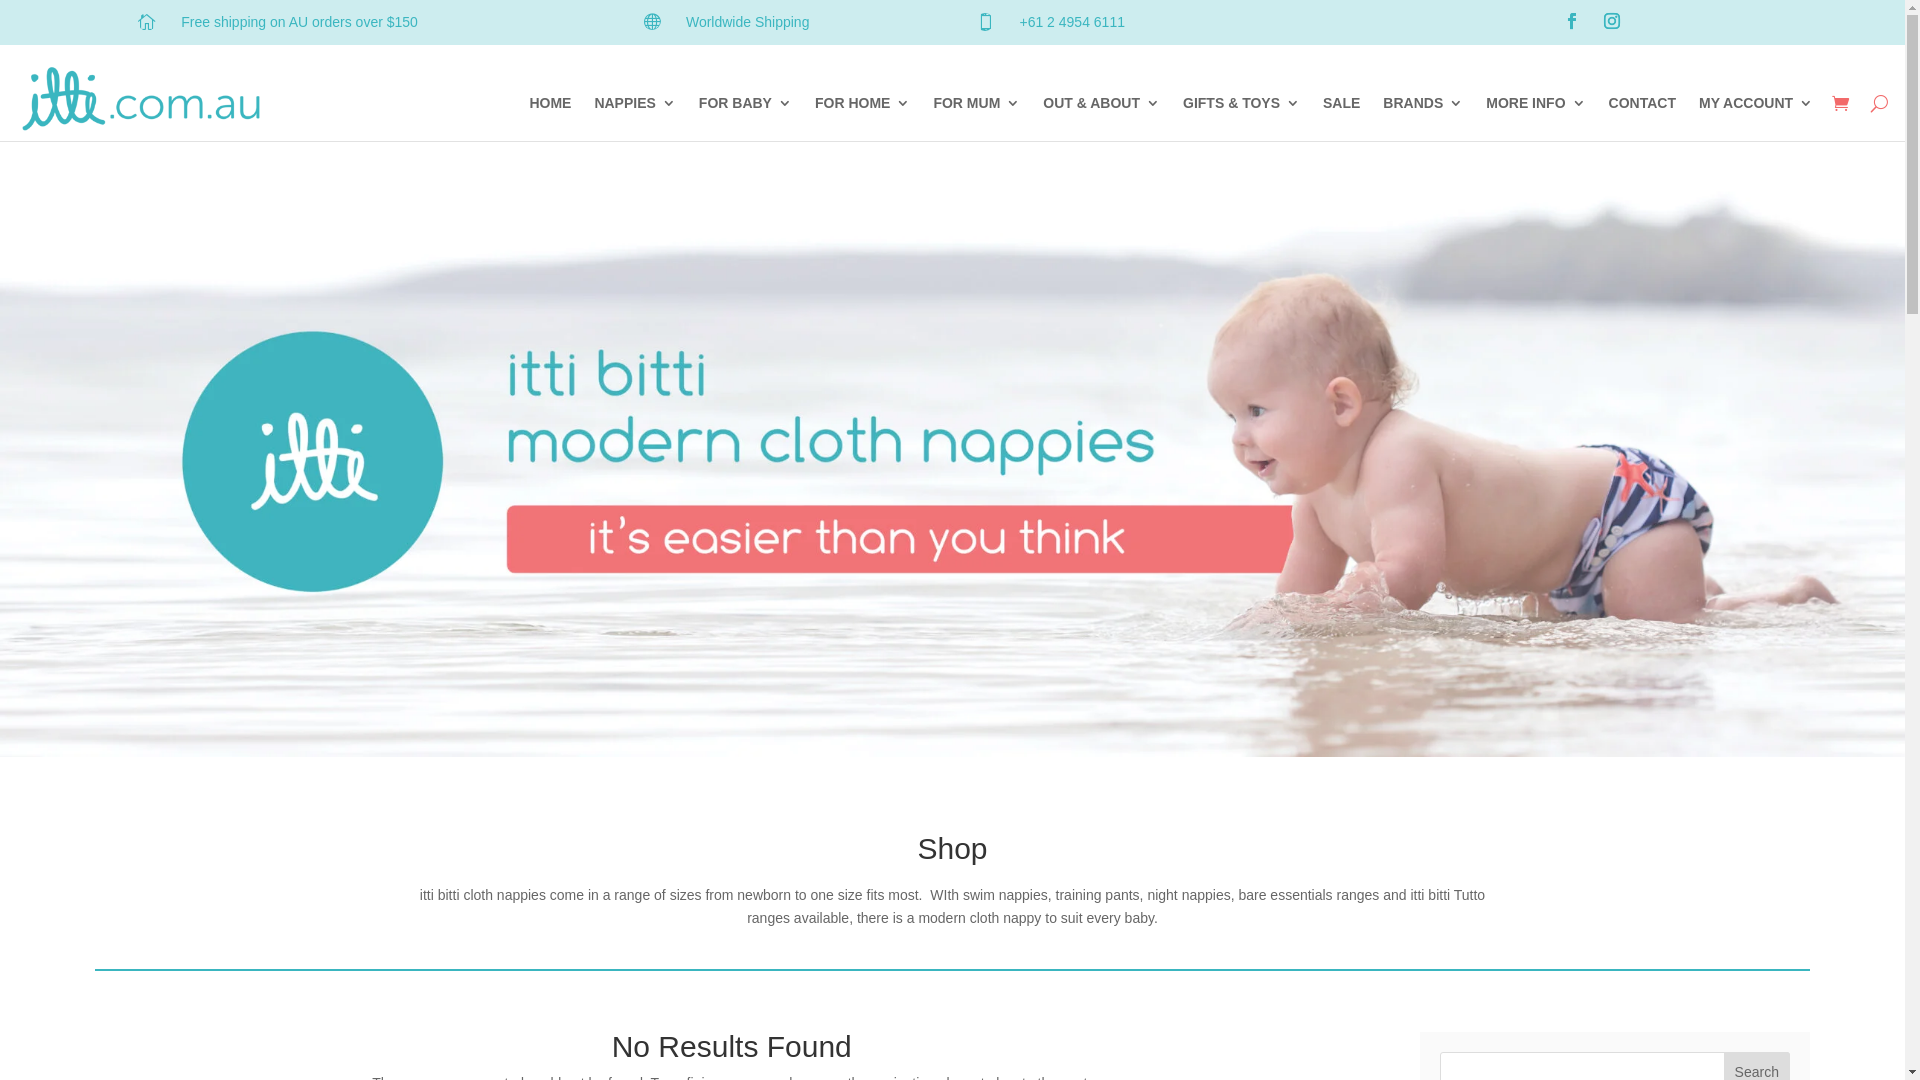 This screenshot has height=1080, width=1920. What do you see at coordinates (1102, 107) in the screenshot?
I see `OUT & ABOUT` at bounding box center [1102, 107].